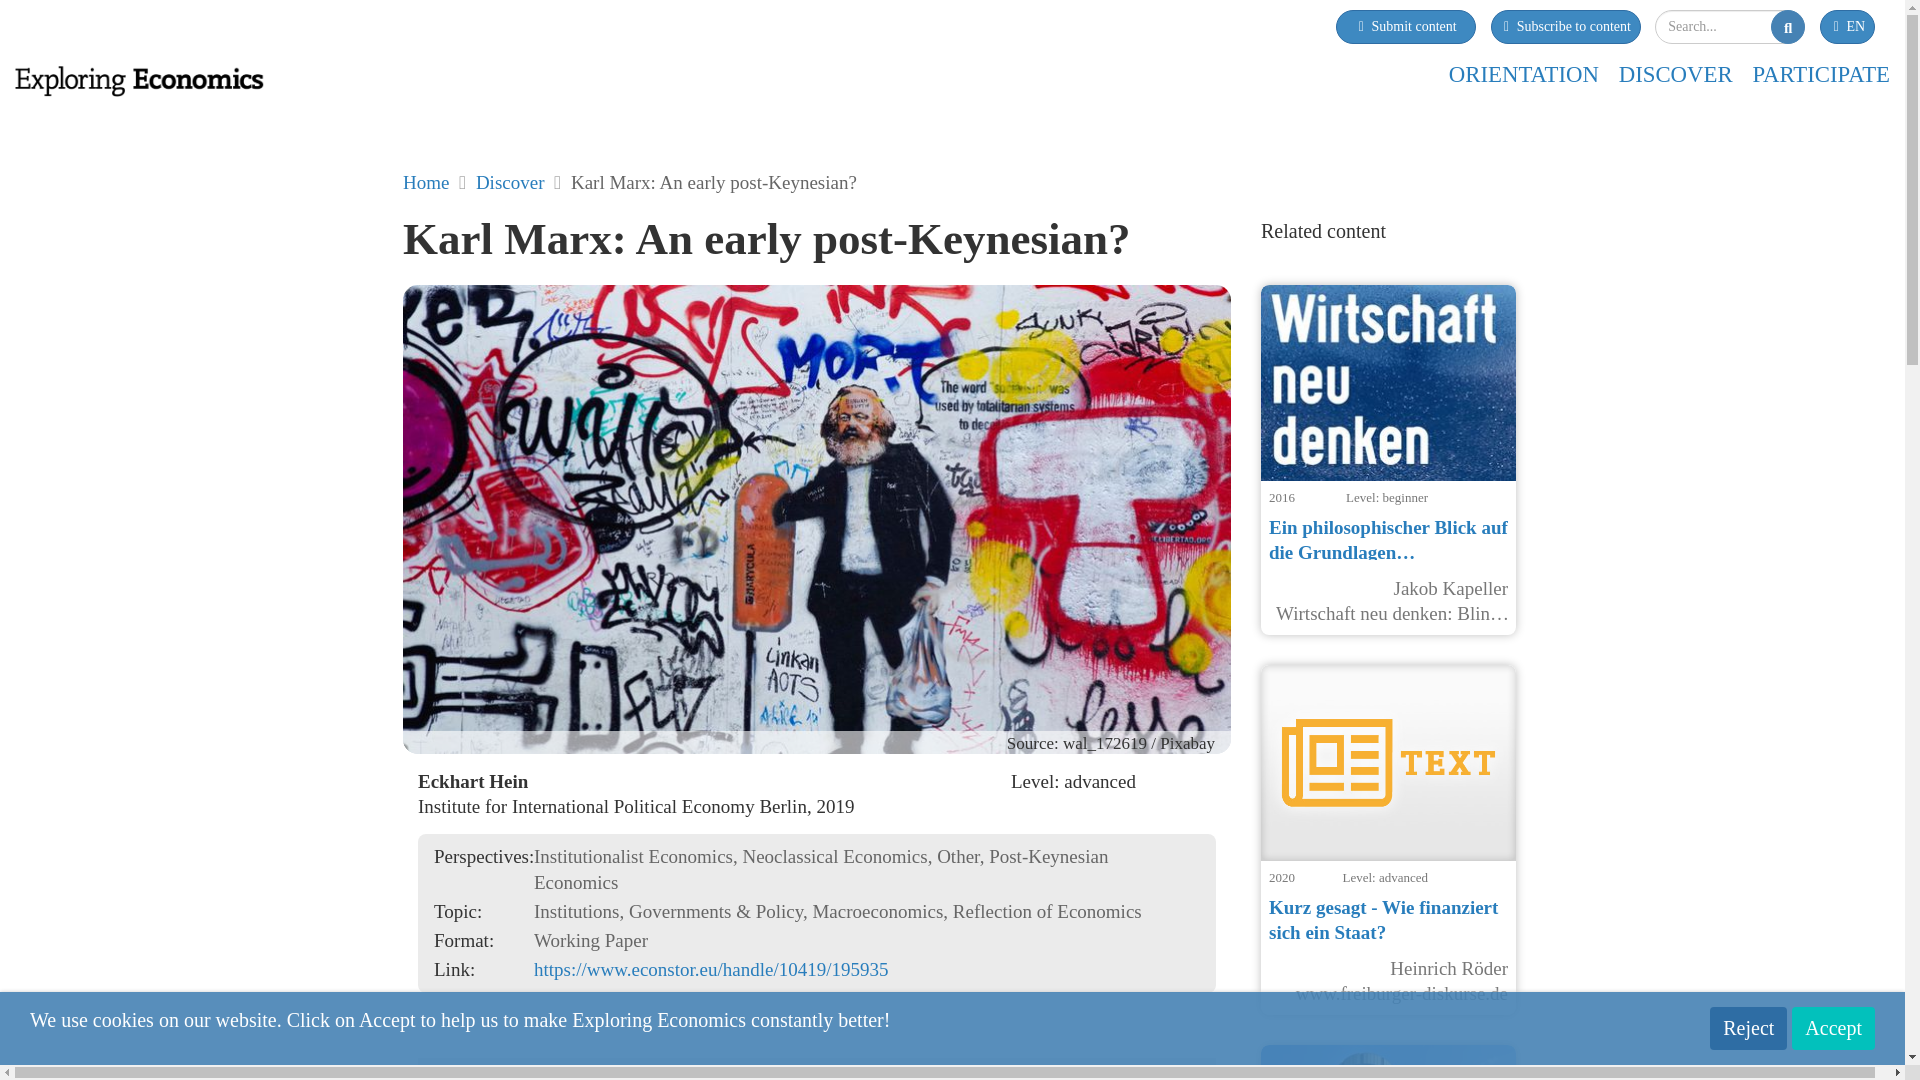 The height and width of the screenshot is (1080, 1920). What do you see at coordinates (1848, 26) in the screenshot?
I see `Select language` at bounding box center [1848, 26].